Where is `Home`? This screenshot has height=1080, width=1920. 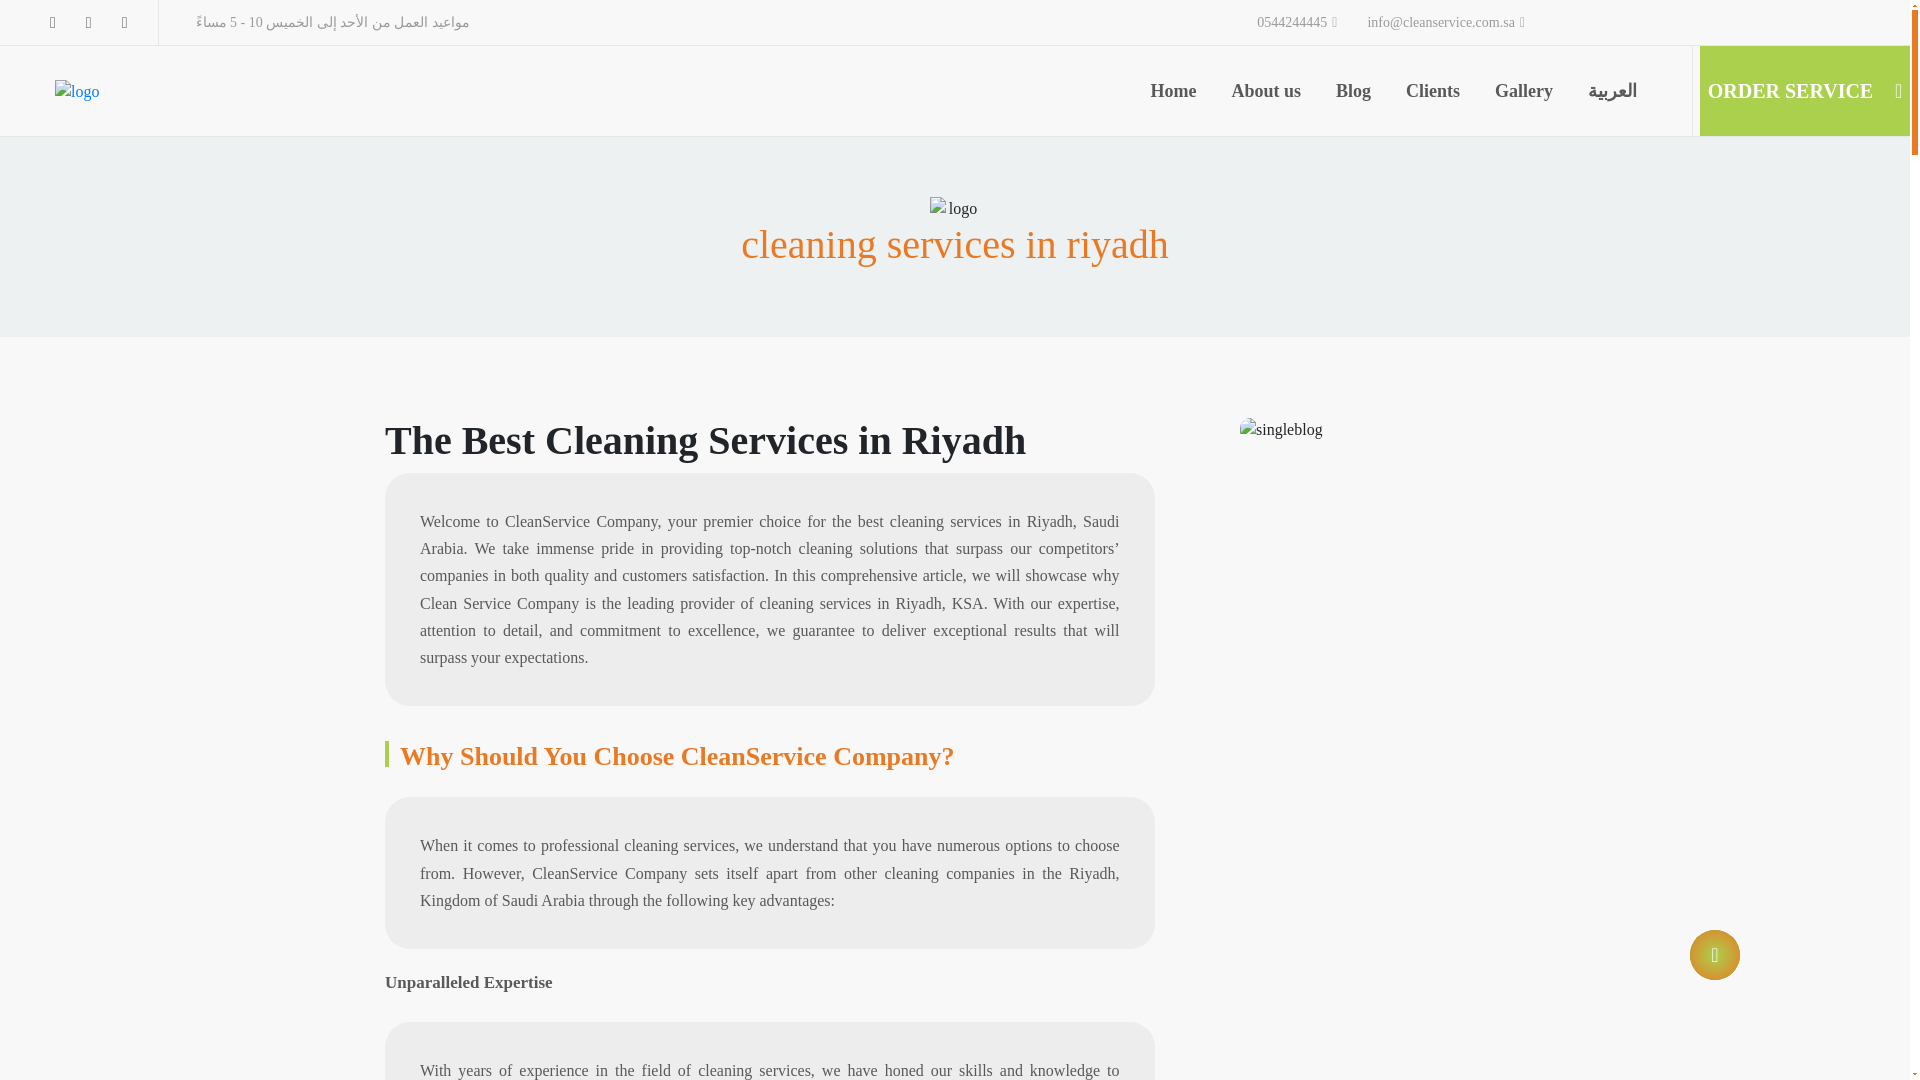
Home is located at coordinates (1173, 122).